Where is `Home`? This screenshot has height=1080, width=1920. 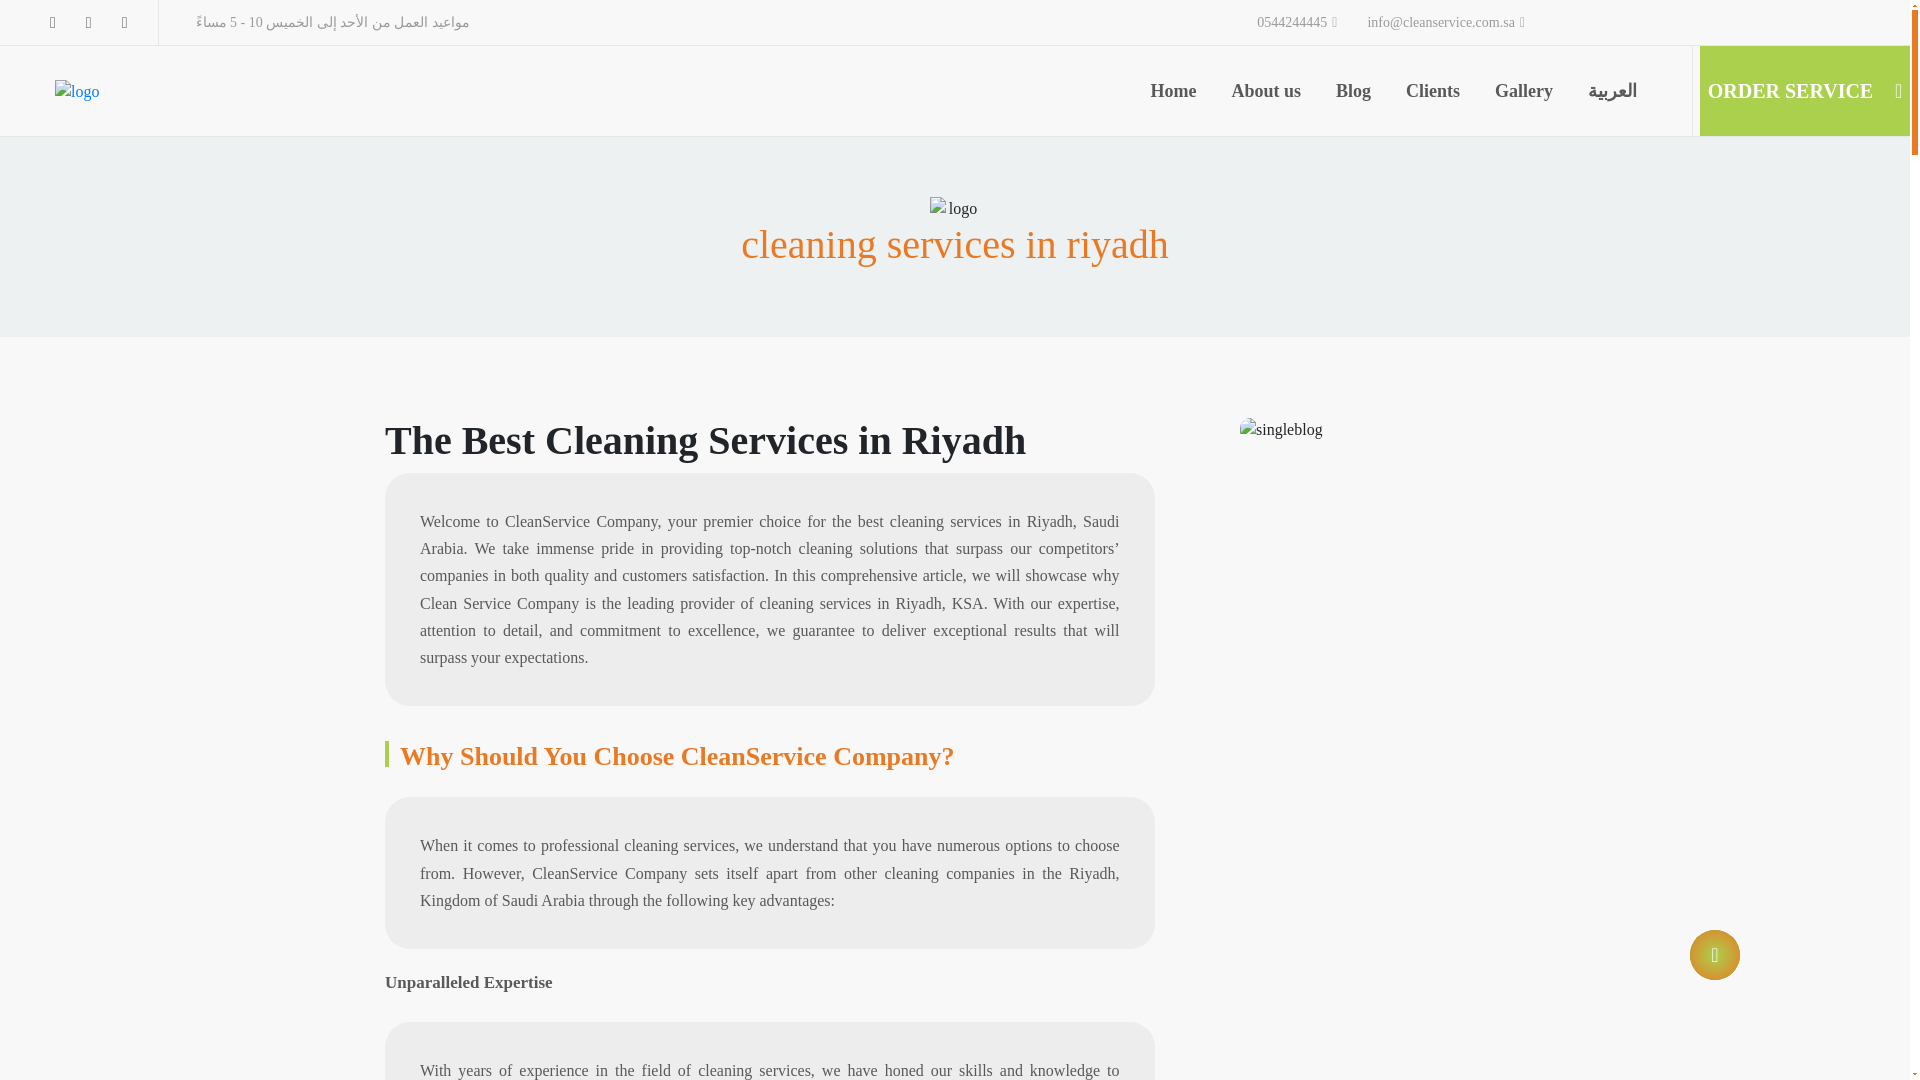
Home is located at coordinates (1173, 122).